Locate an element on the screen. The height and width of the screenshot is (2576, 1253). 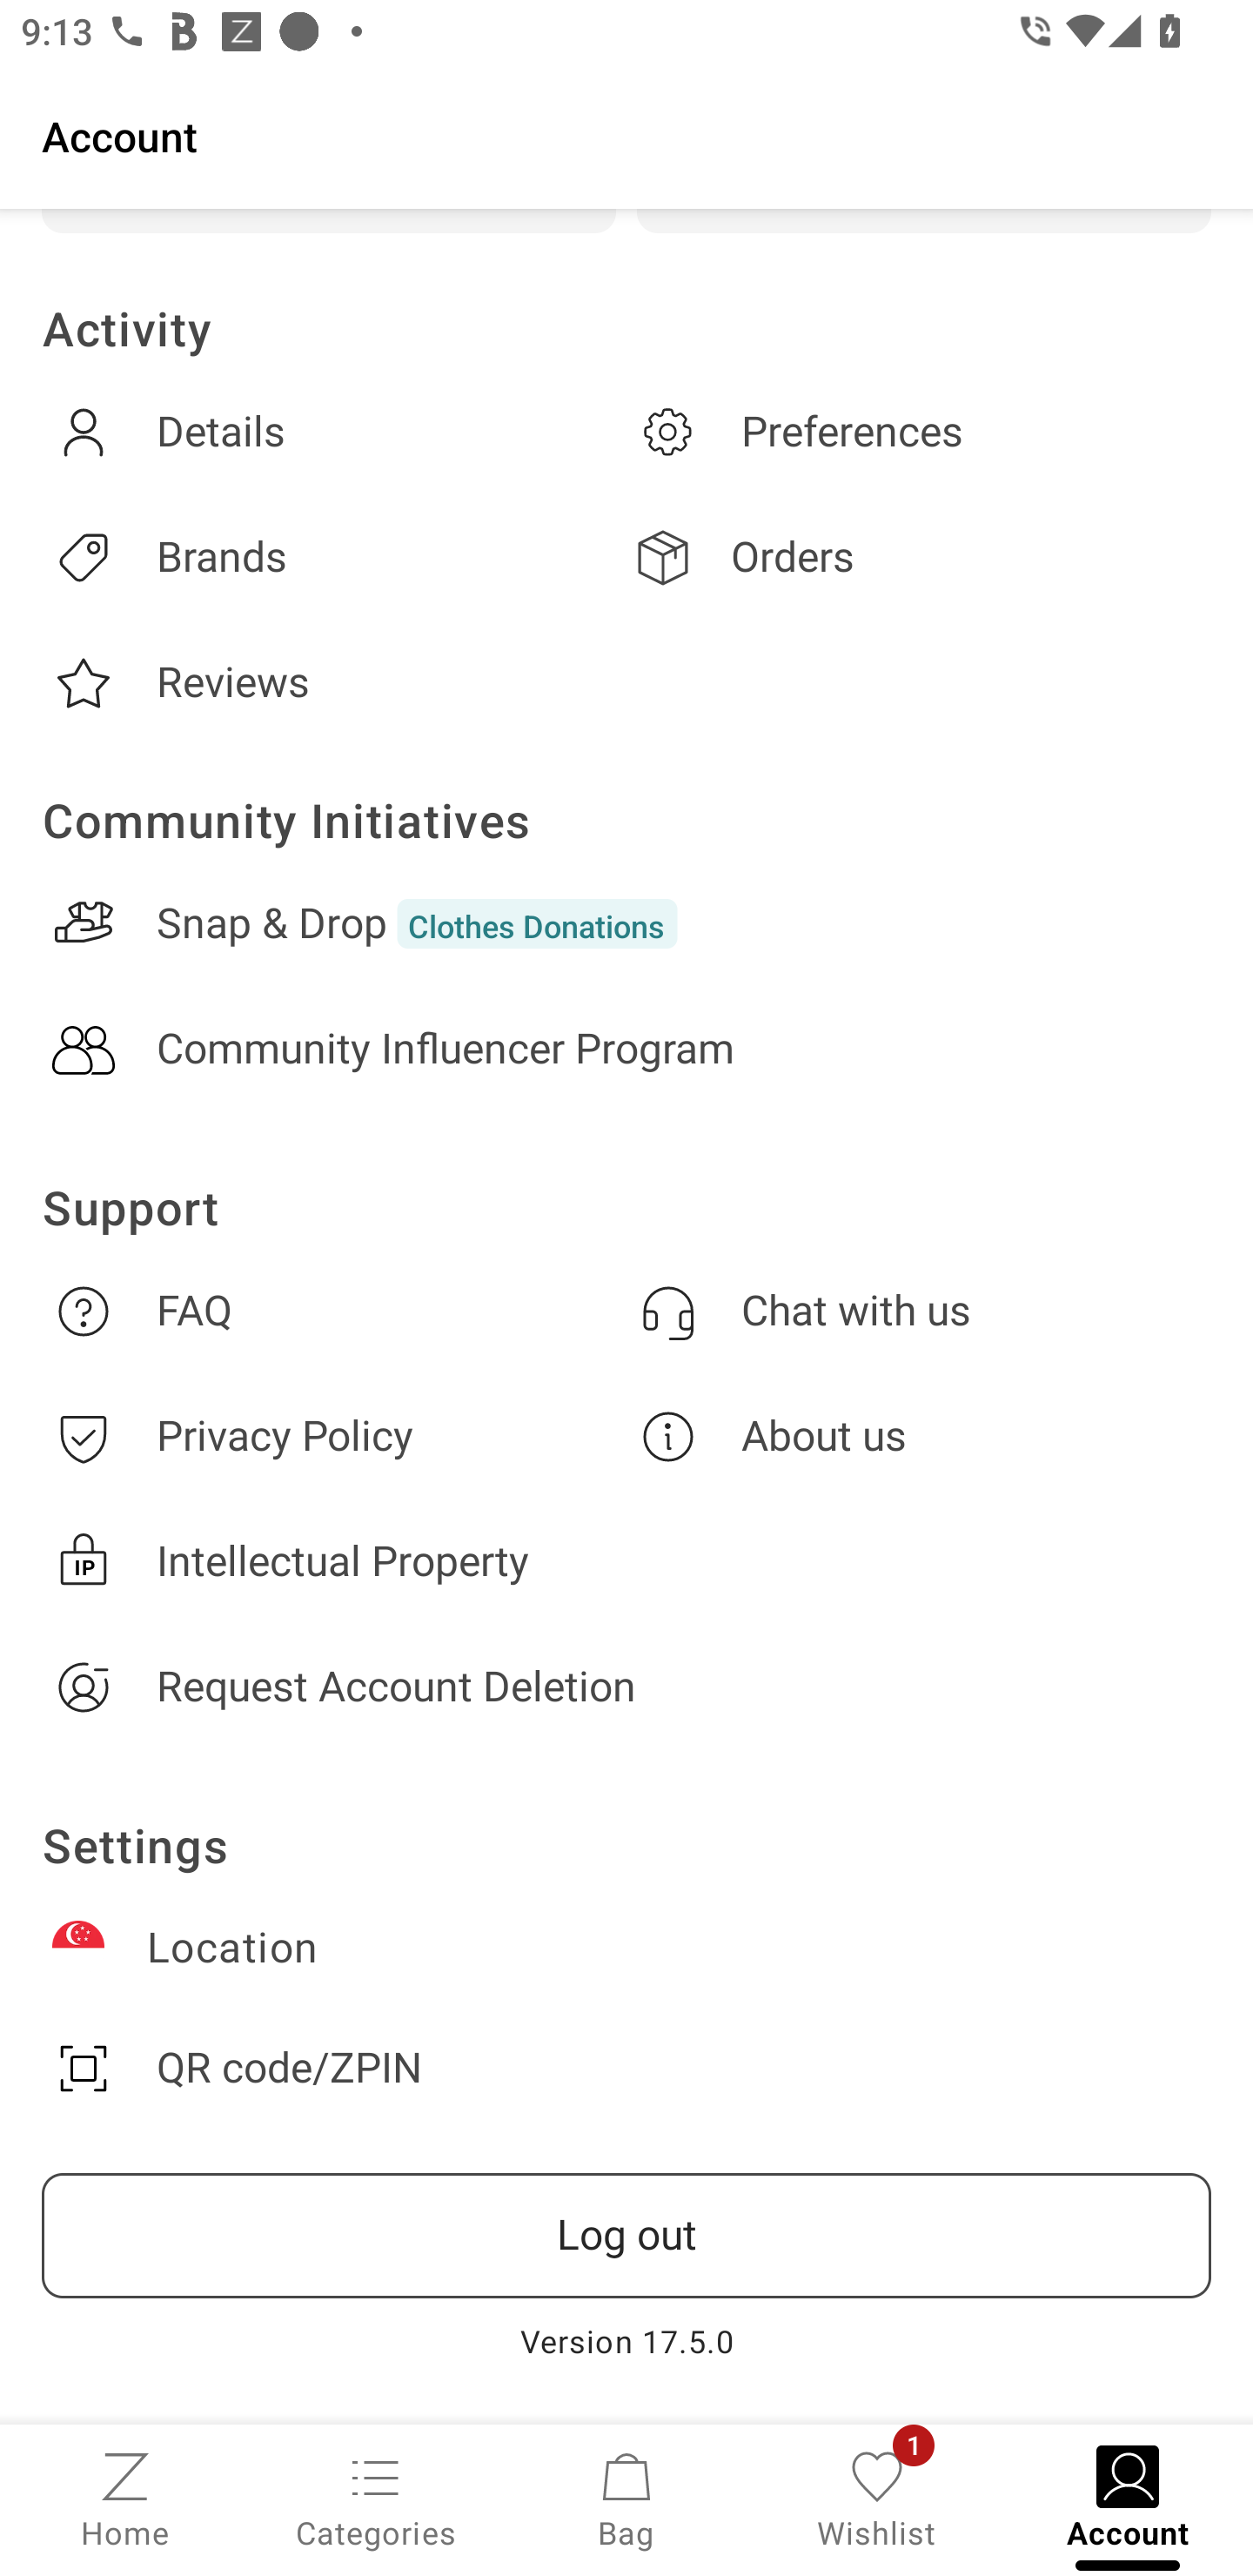
FAQ is located at coordinates (334, 1311).